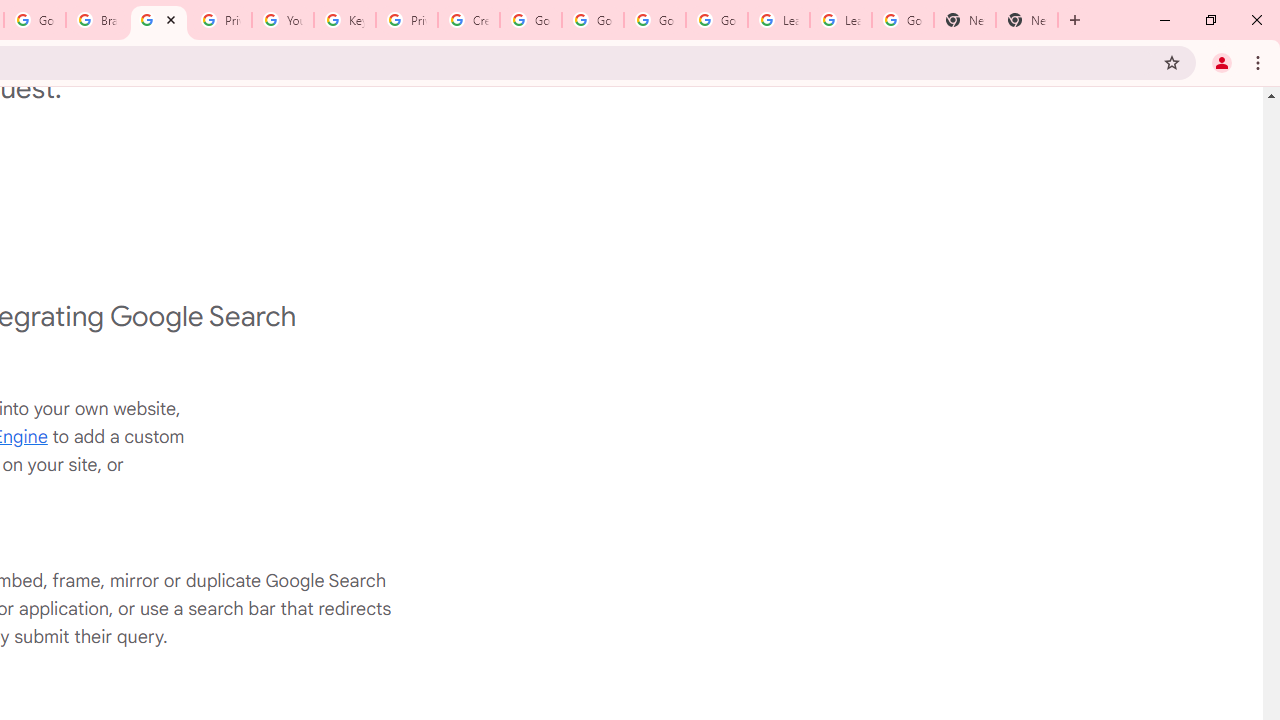 This screenshot has height=720, width=1280. What do you see at coordinates (902, 20) in the screenshot?
I see `Google Account` at bounding box center [902, 20].